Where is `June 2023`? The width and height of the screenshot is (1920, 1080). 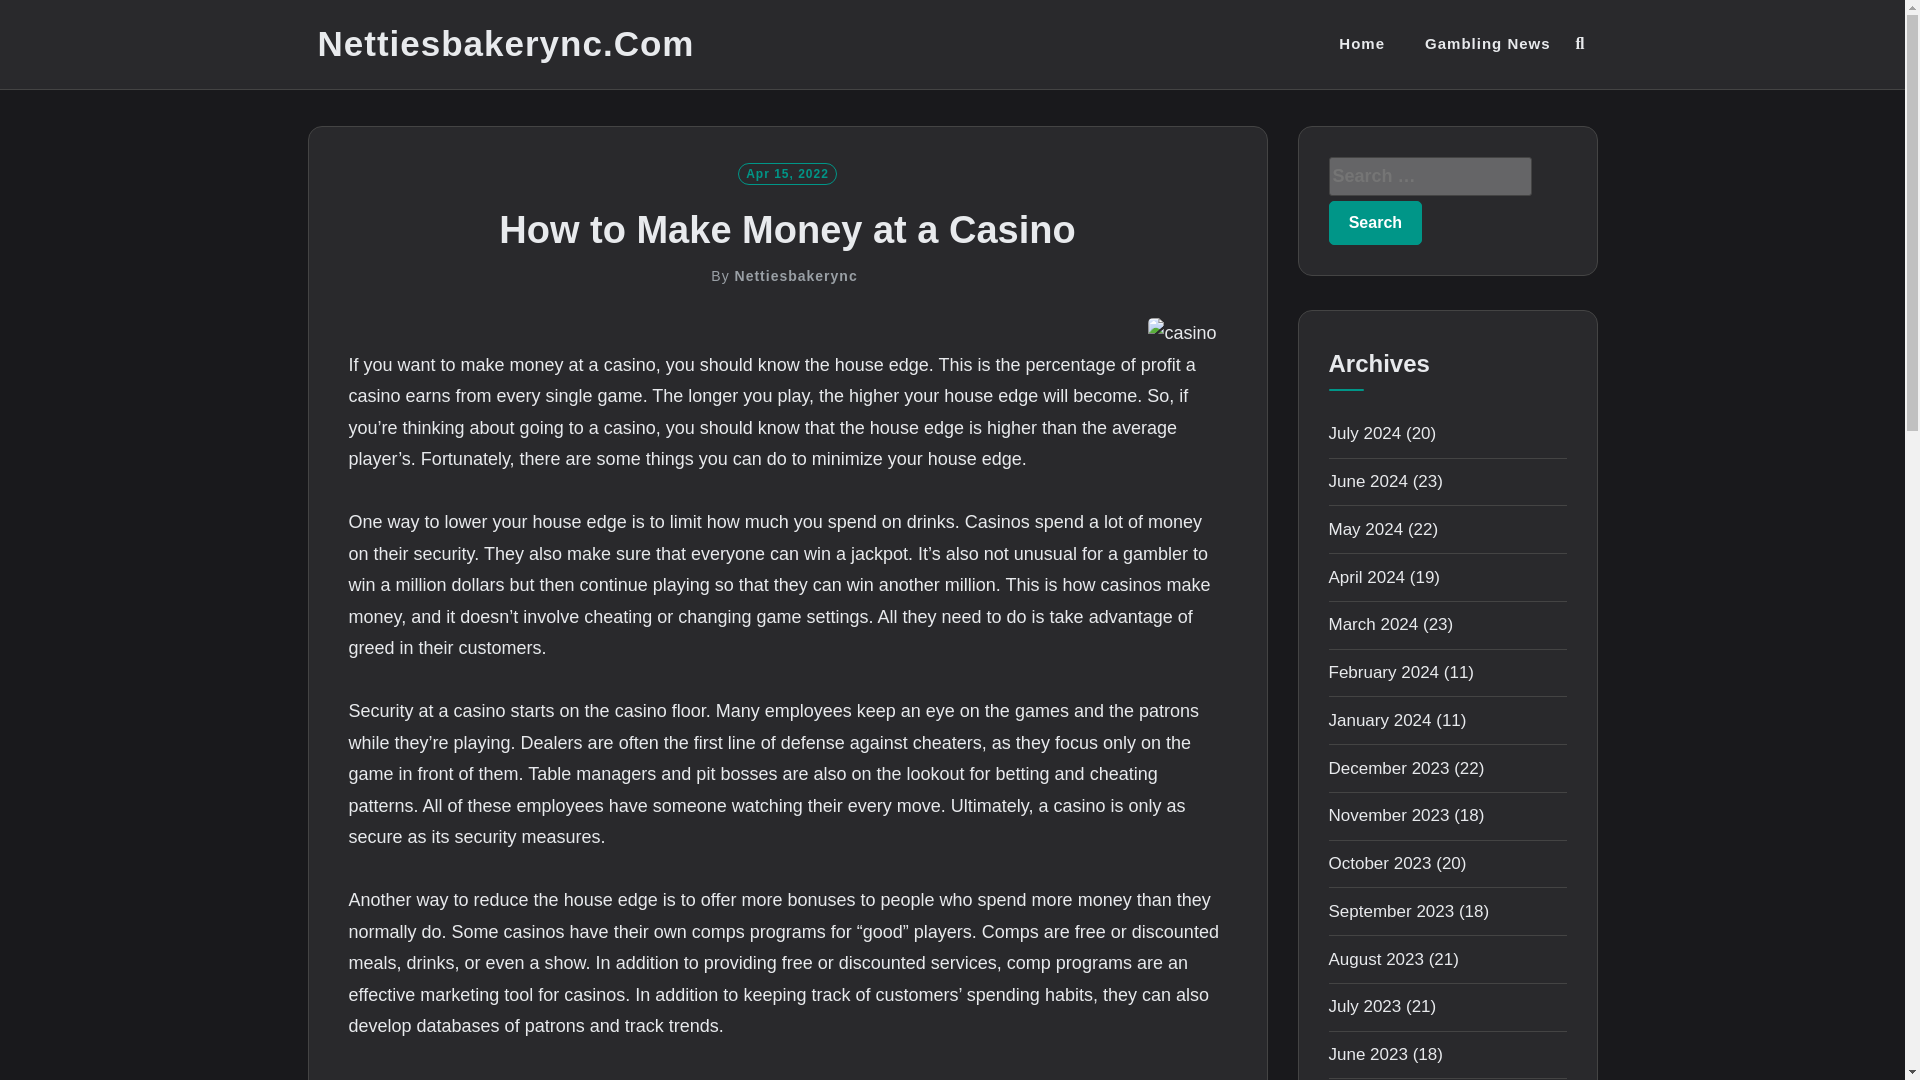
June 2023 is located at coordinates (1368, 1054).